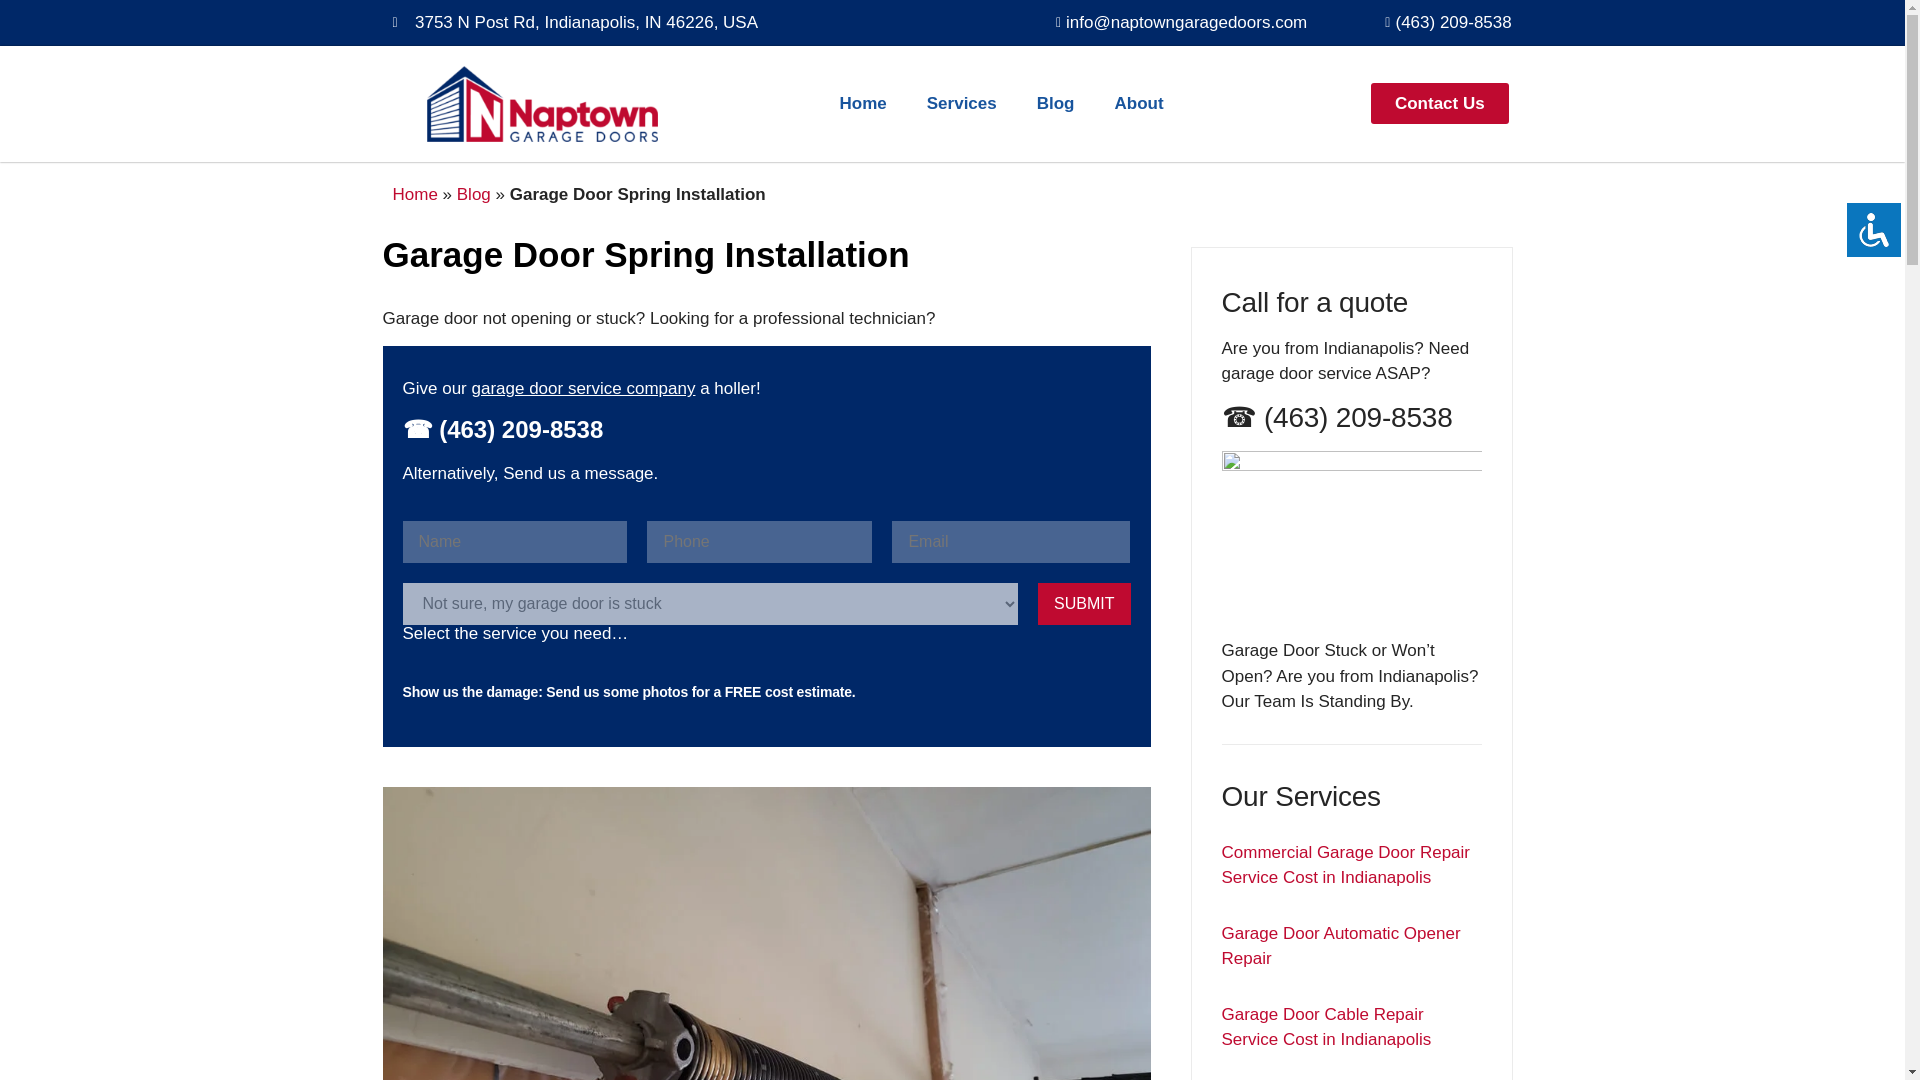 This screenshot has height=1080, width=1920. What do you see at coordinates (862, 102) in the screenshot?
I see `Home` at bounding box center [862, 102].